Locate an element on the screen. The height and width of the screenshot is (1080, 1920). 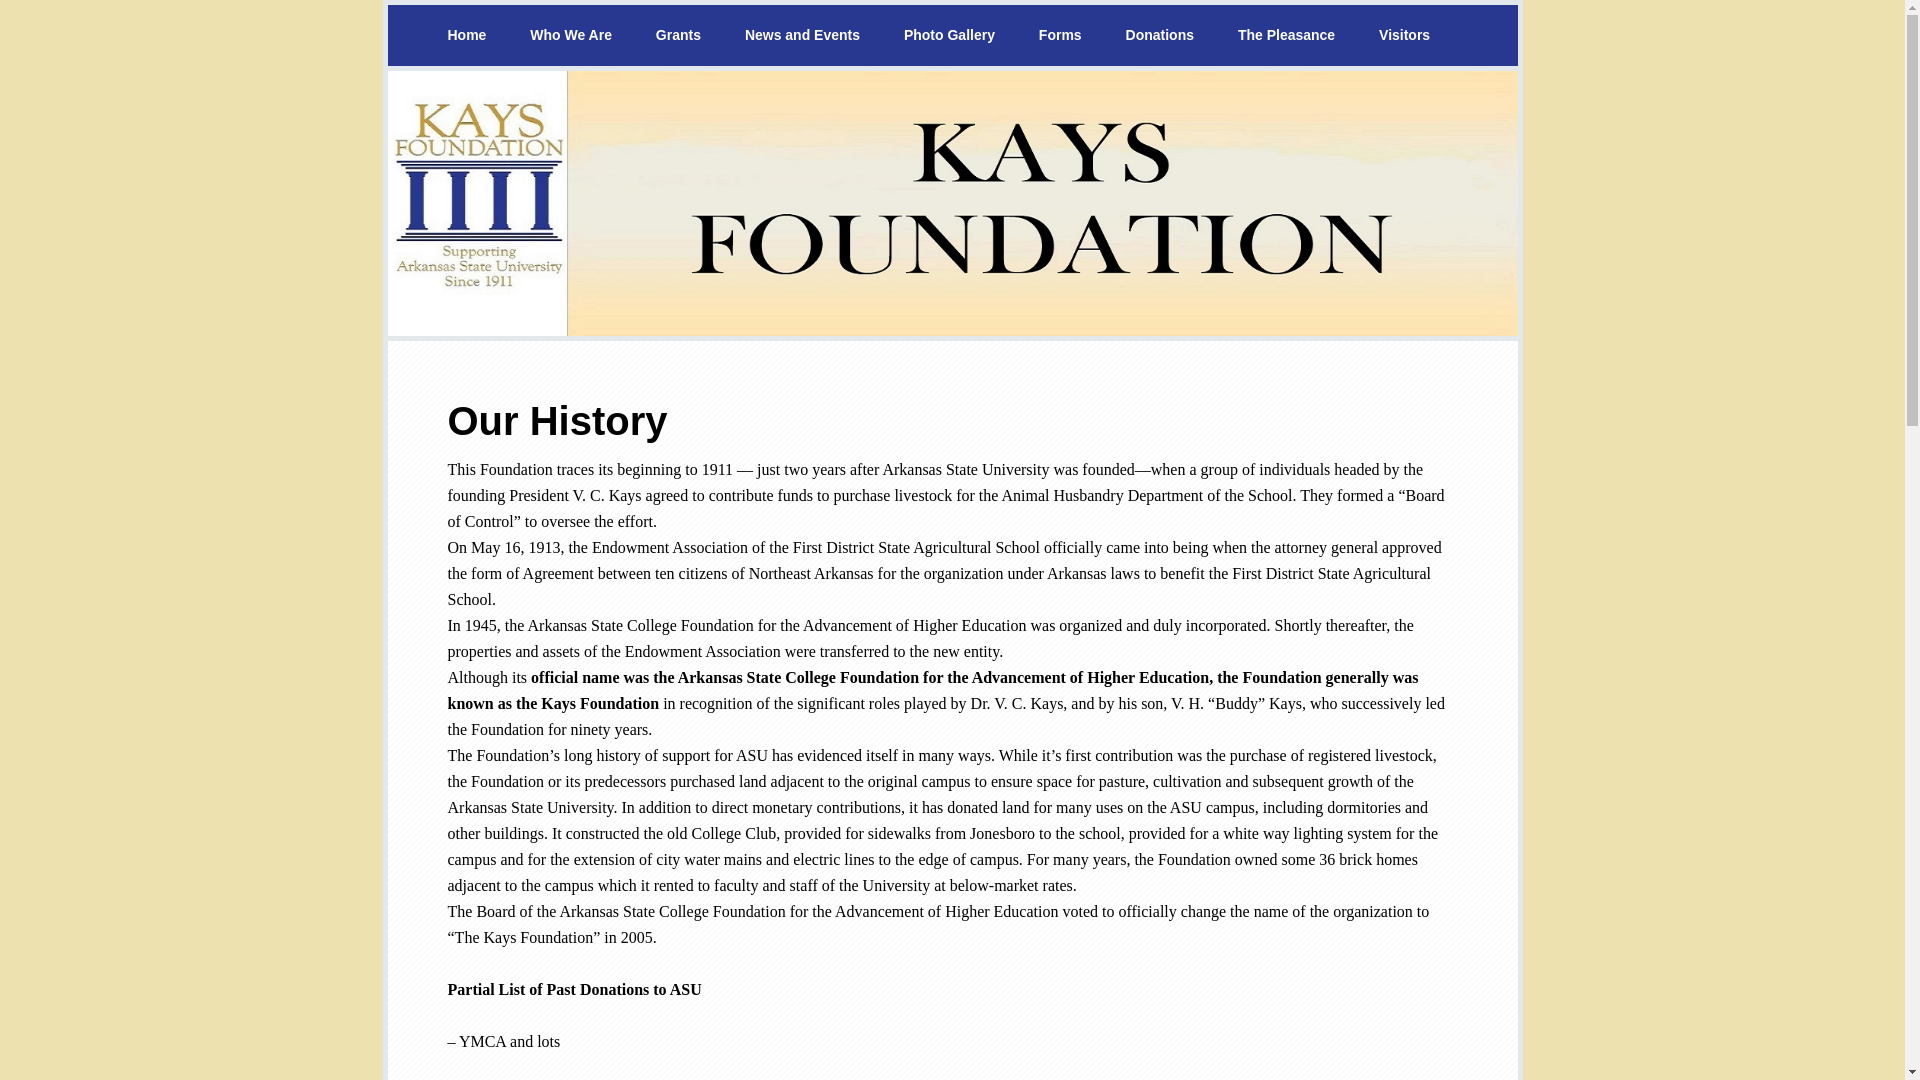
The Pleasance is located at coordinates (1286, 35).